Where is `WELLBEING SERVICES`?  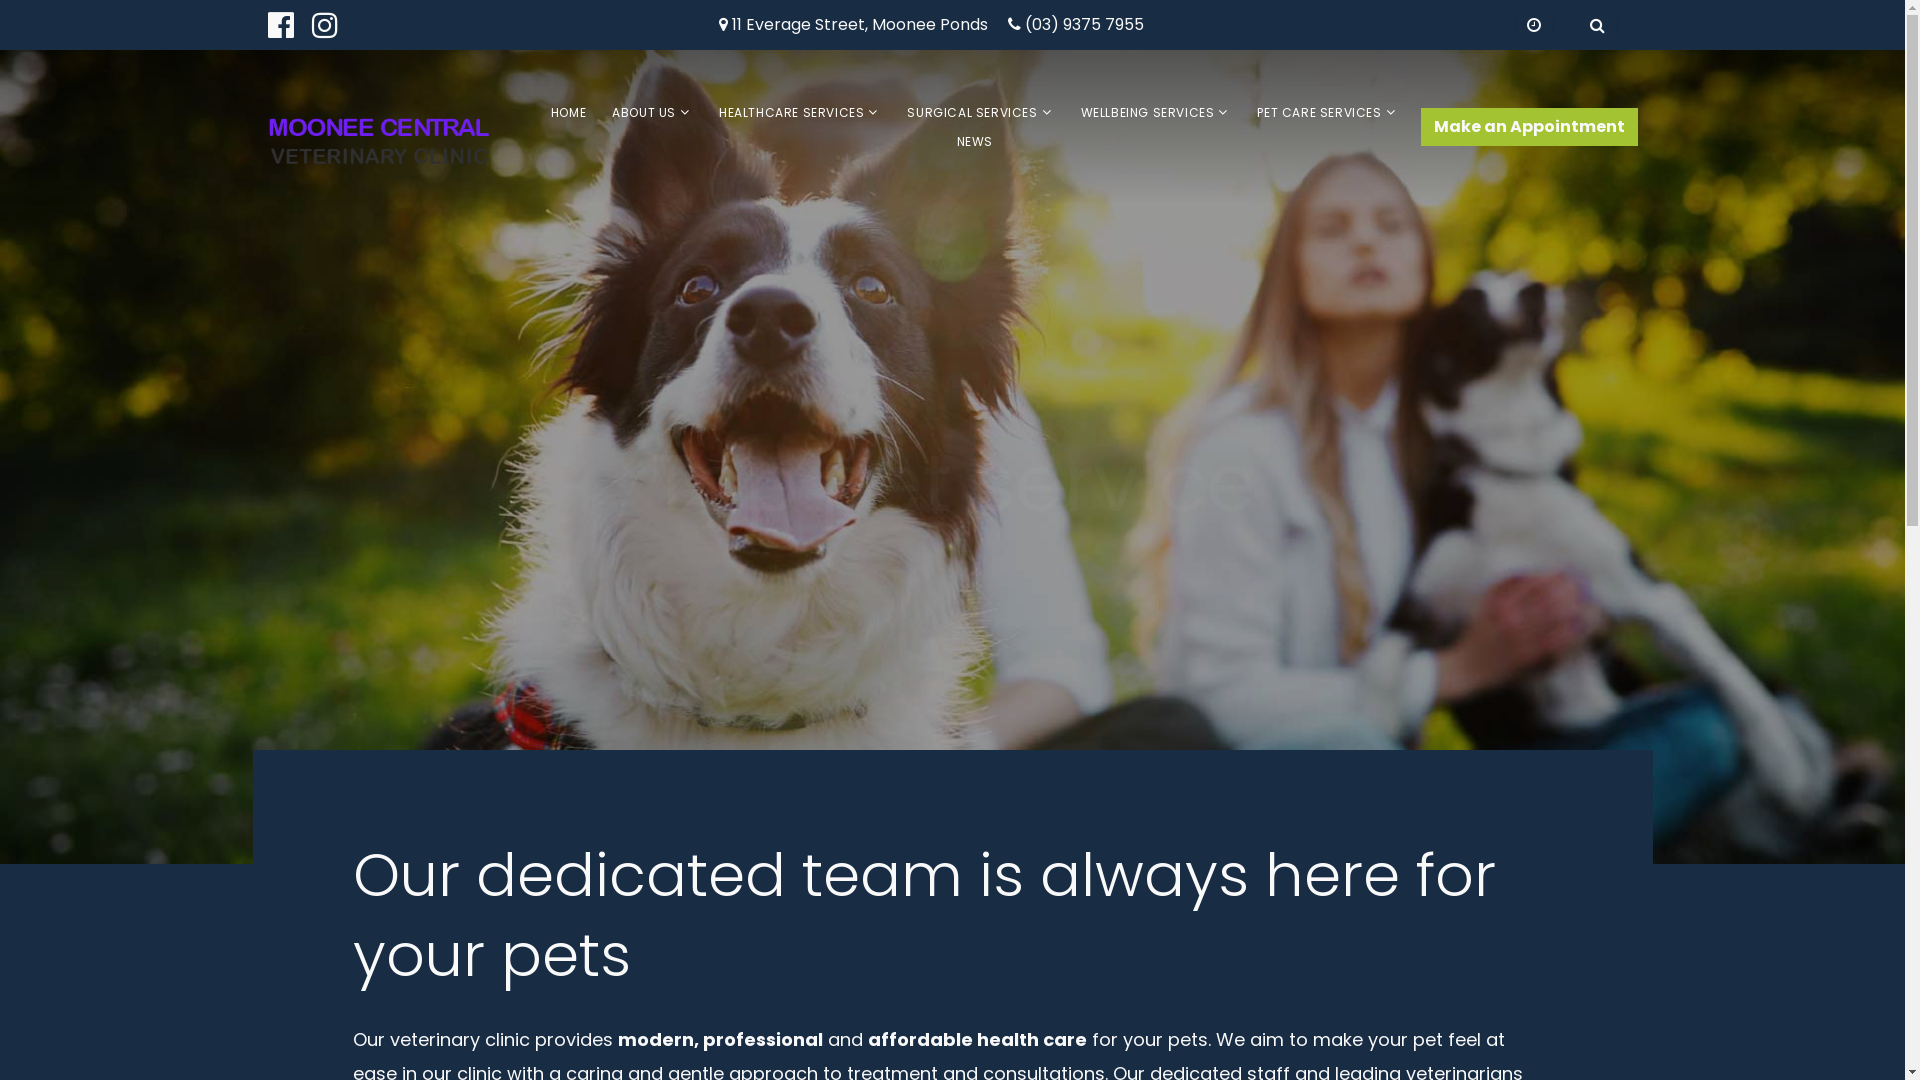
WELLBEING SERVICES is located at coordinates (1148, 112).